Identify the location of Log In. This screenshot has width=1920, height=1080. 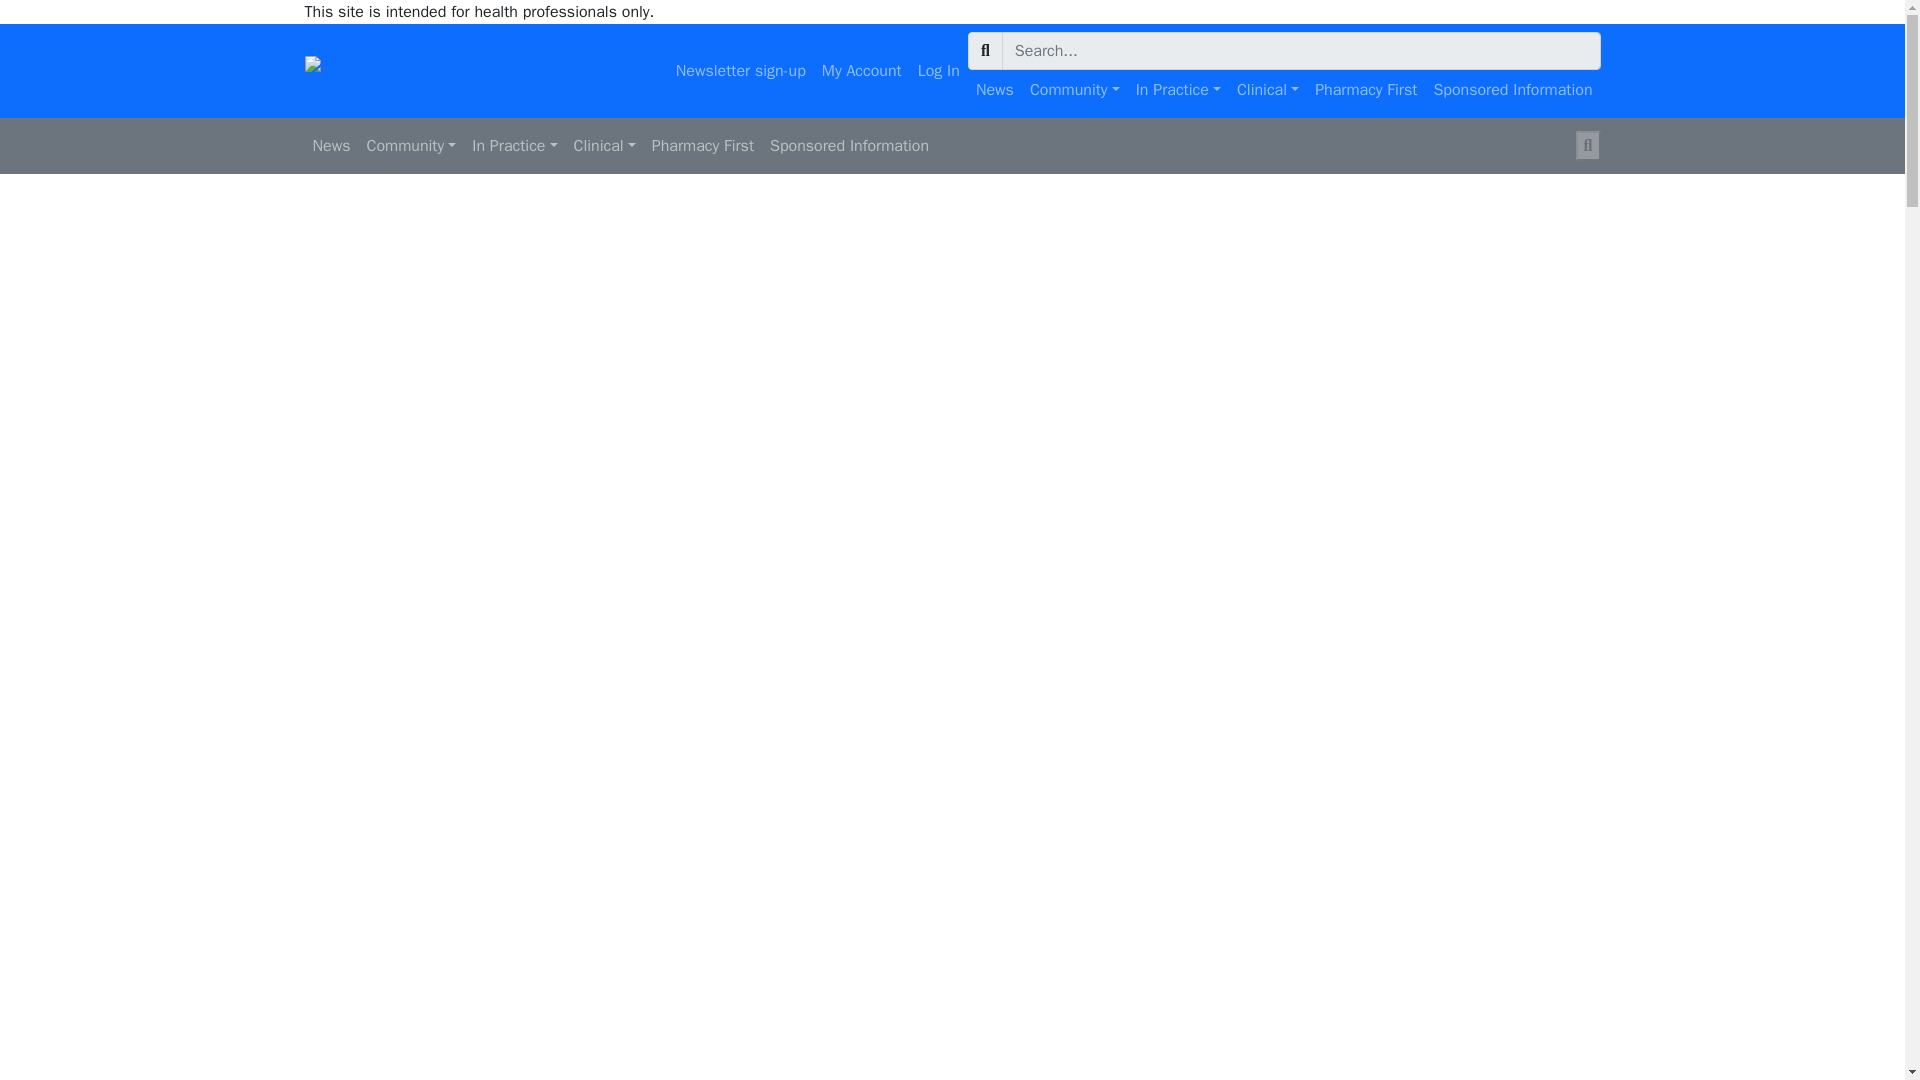
(938, 70).